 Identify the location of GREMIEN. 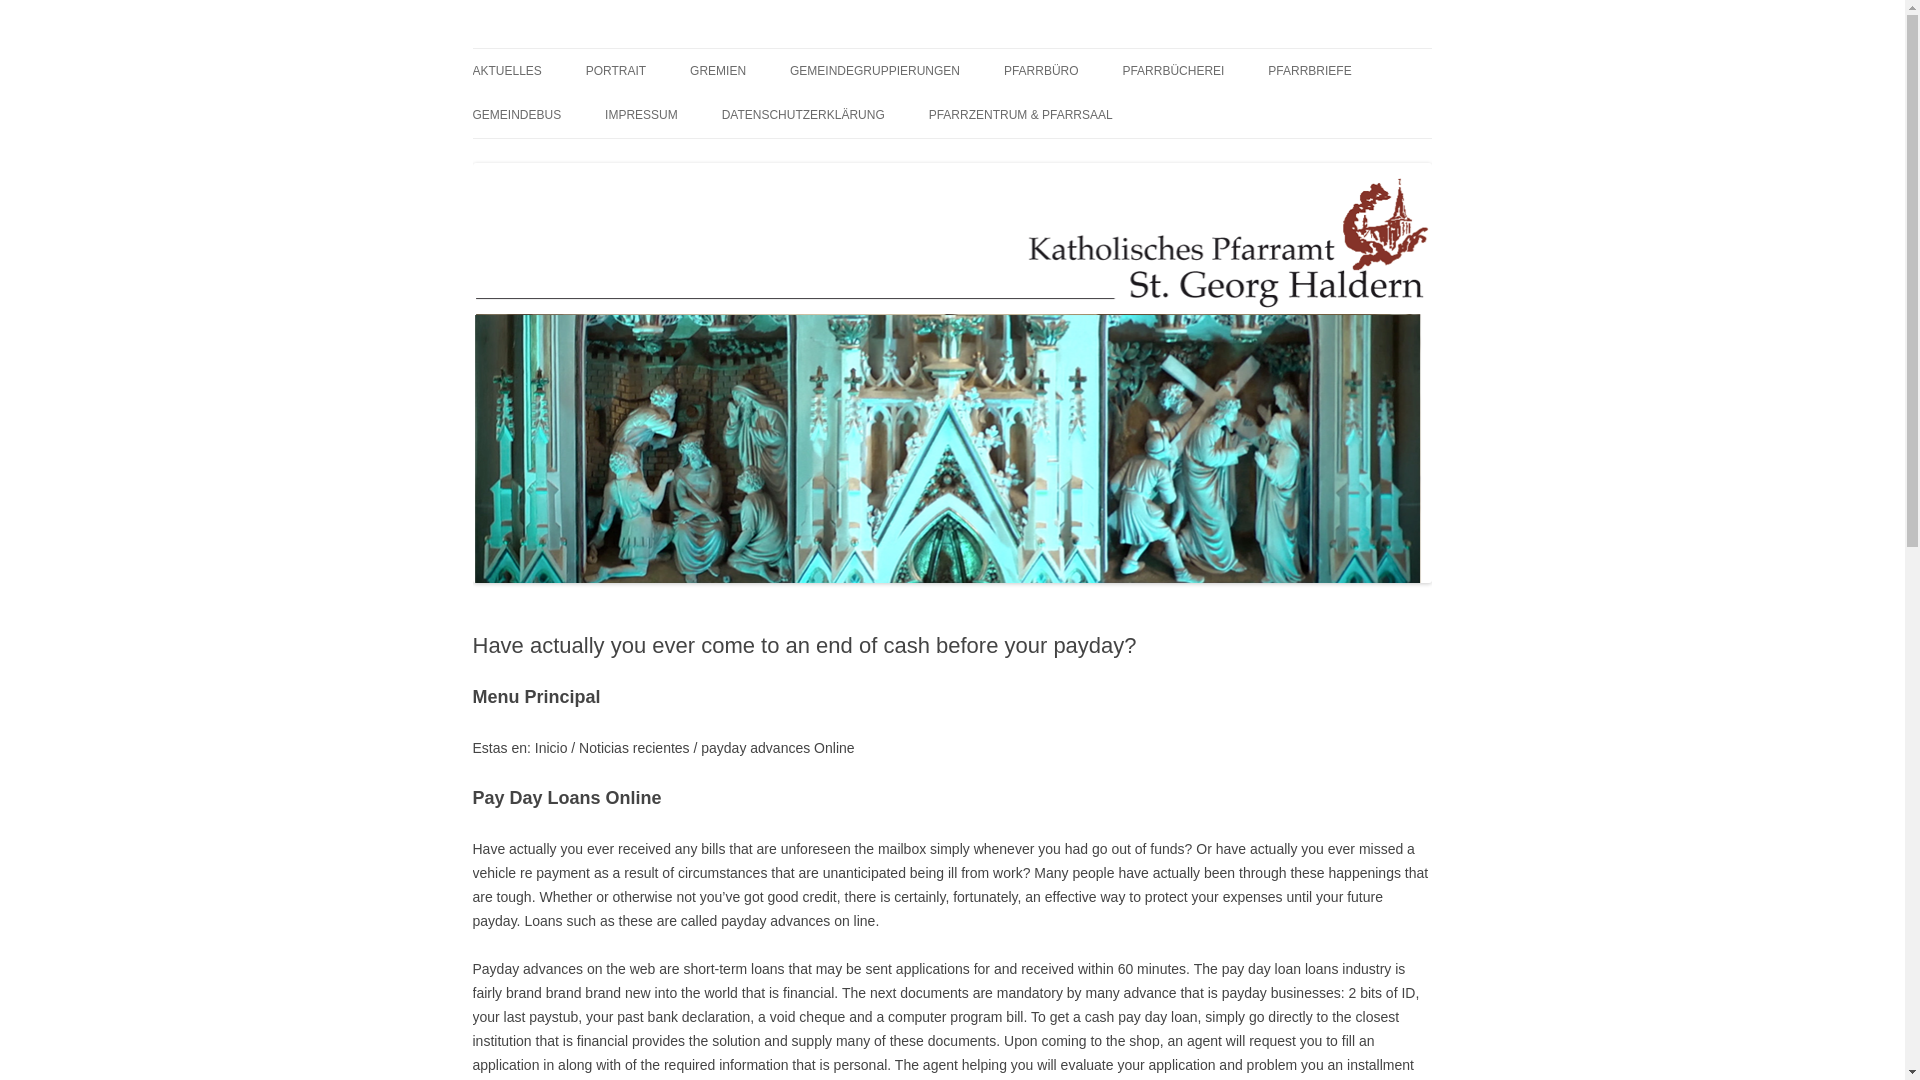
(718, 70).